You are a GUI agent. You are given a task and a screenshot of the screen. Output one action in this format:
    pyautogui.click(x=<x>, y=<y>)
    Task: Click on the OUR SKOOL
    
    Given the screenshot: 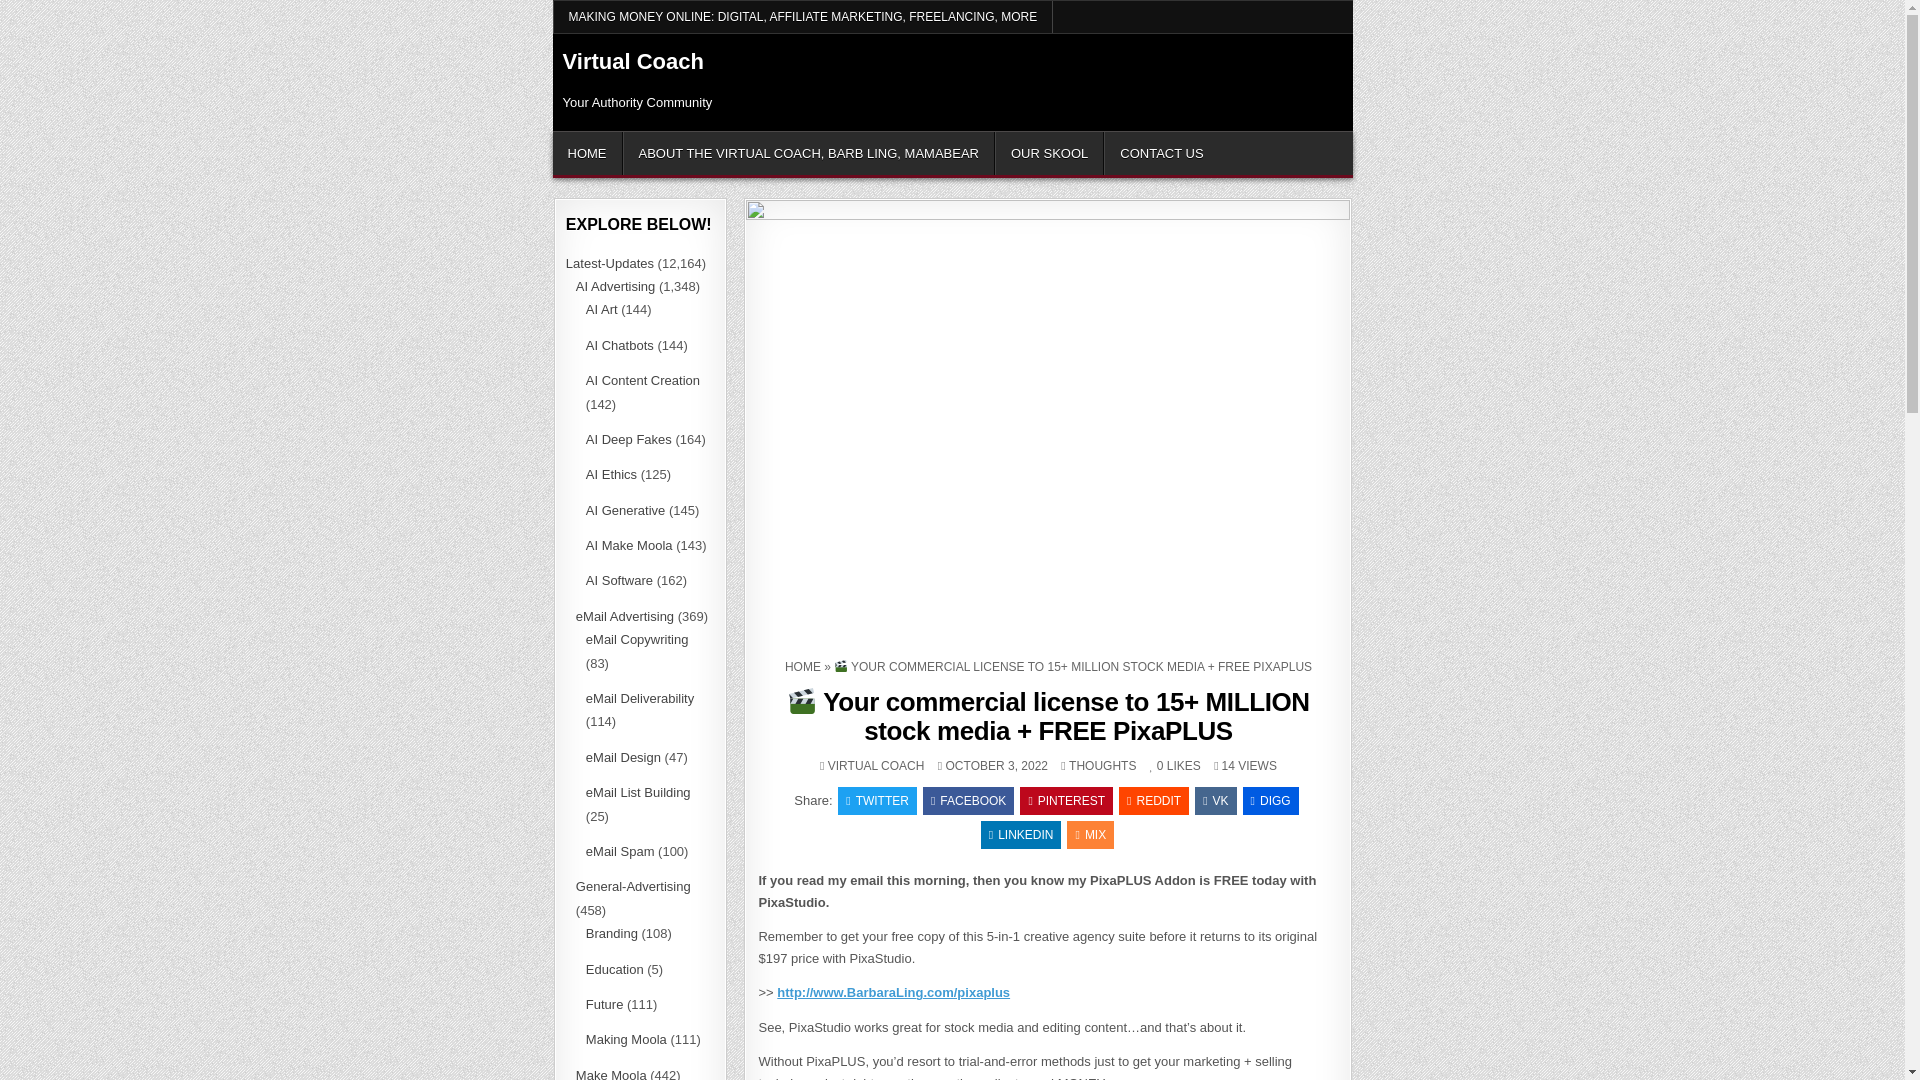 What is the action you would take?
    pyautogui.click(x=1049, y=152)
    